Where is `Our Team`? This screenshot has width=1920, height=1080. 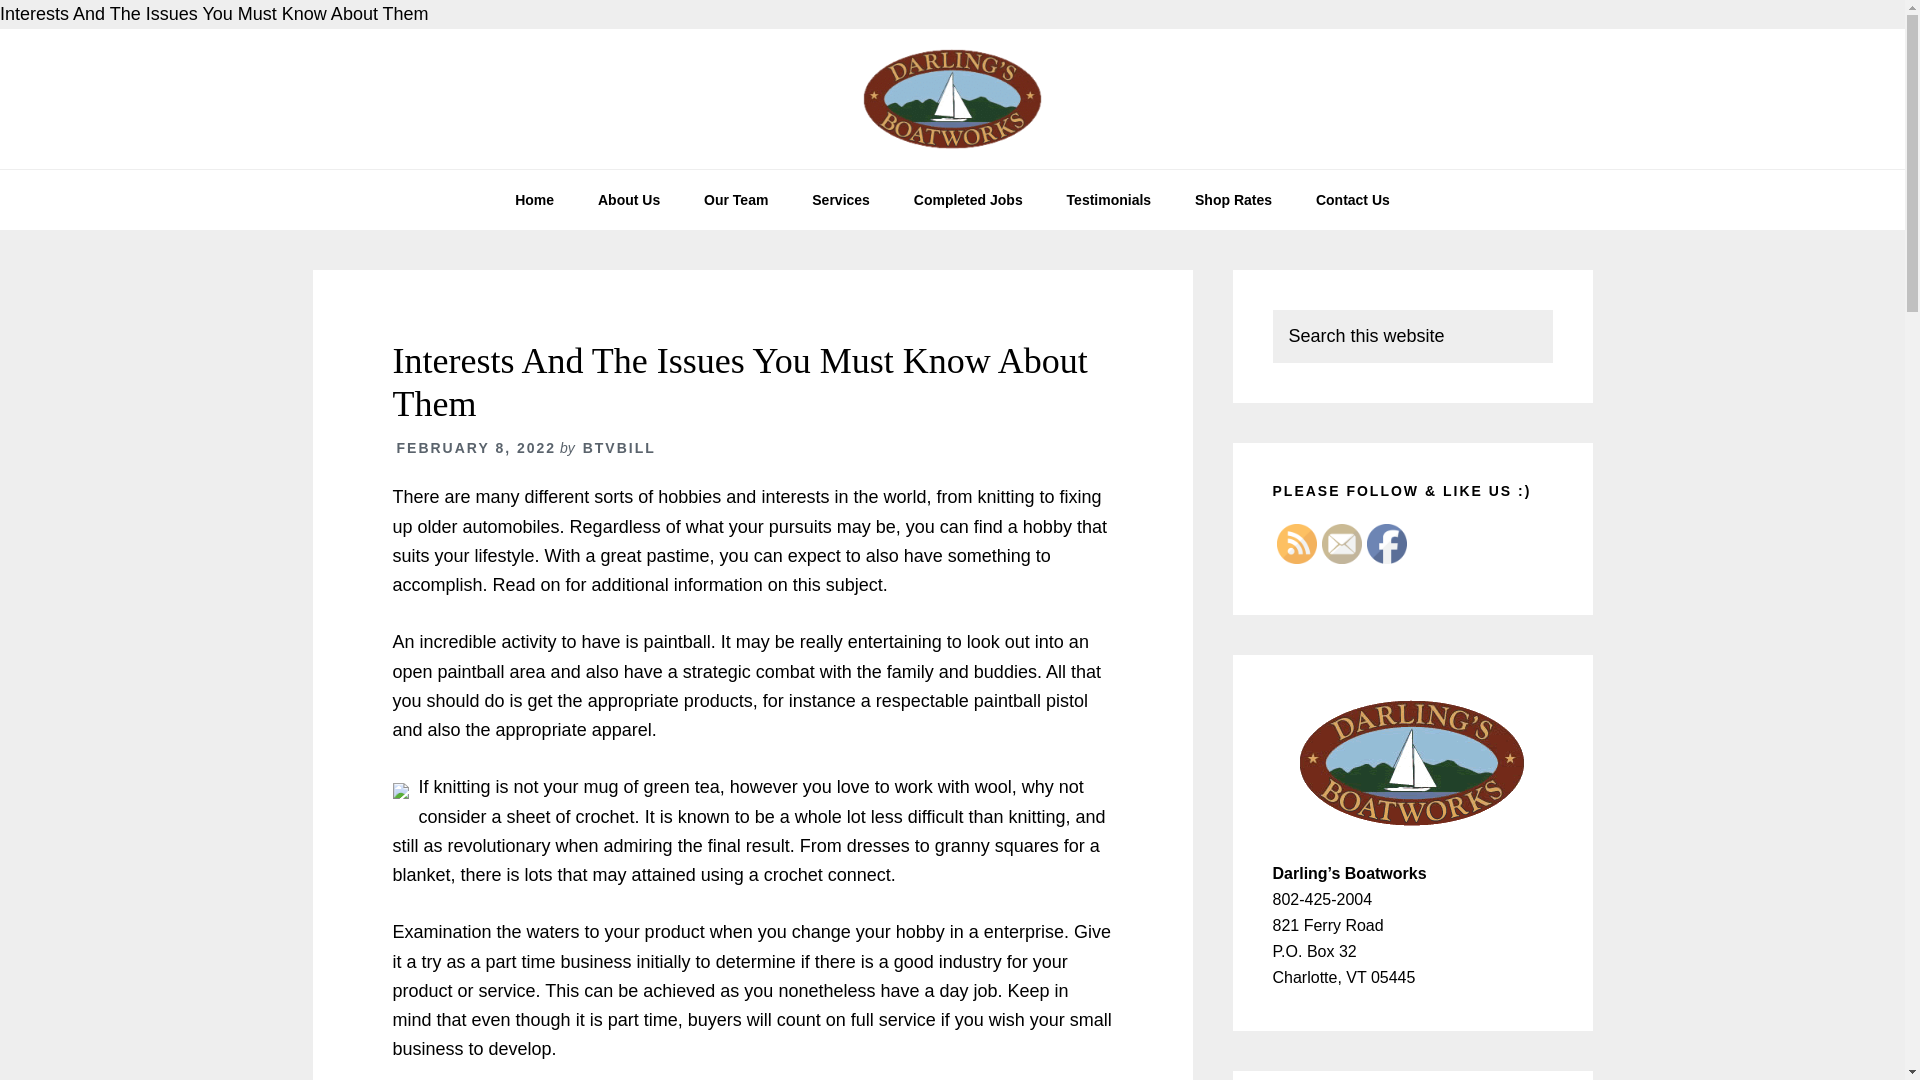
Our Team is located at coordinates (735, 200).